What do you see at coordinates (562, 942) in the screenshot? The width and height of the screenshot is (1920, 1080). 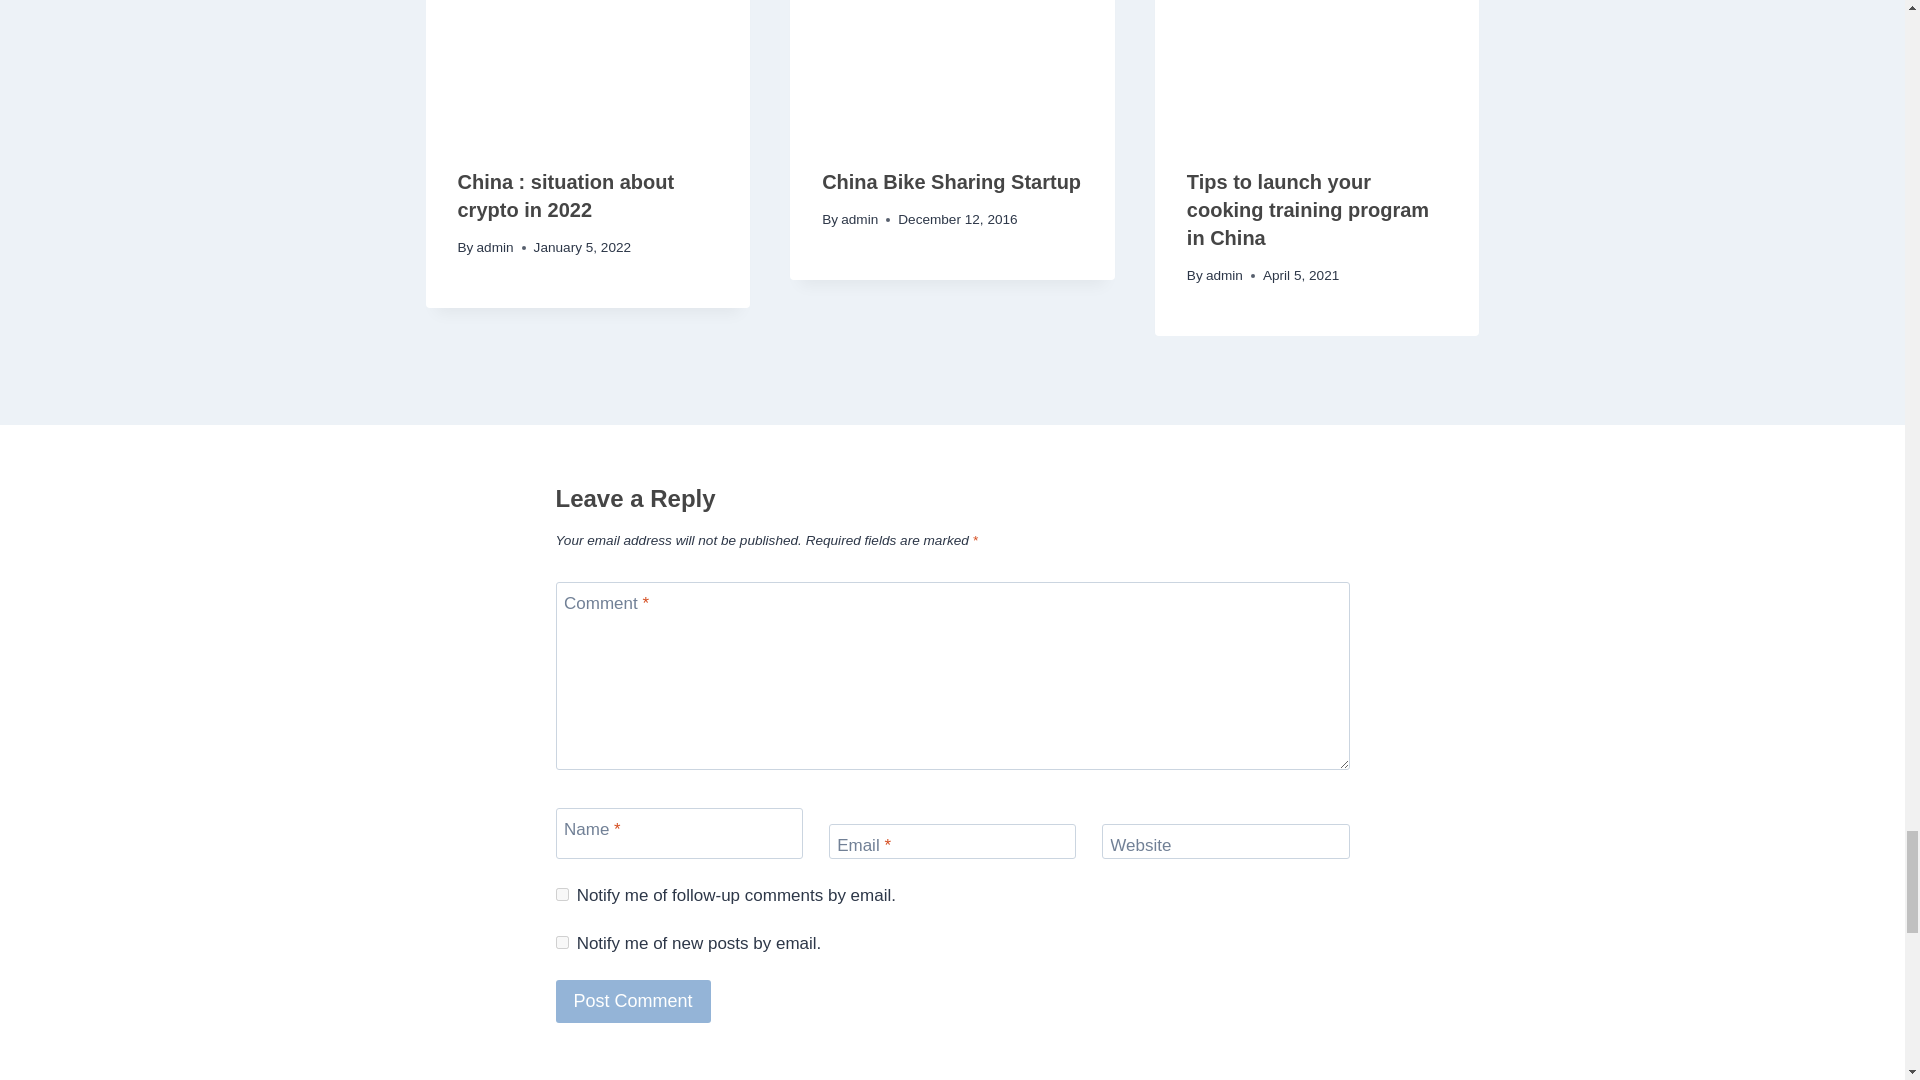 I see `subscribe` at bounding box center [562, 942].